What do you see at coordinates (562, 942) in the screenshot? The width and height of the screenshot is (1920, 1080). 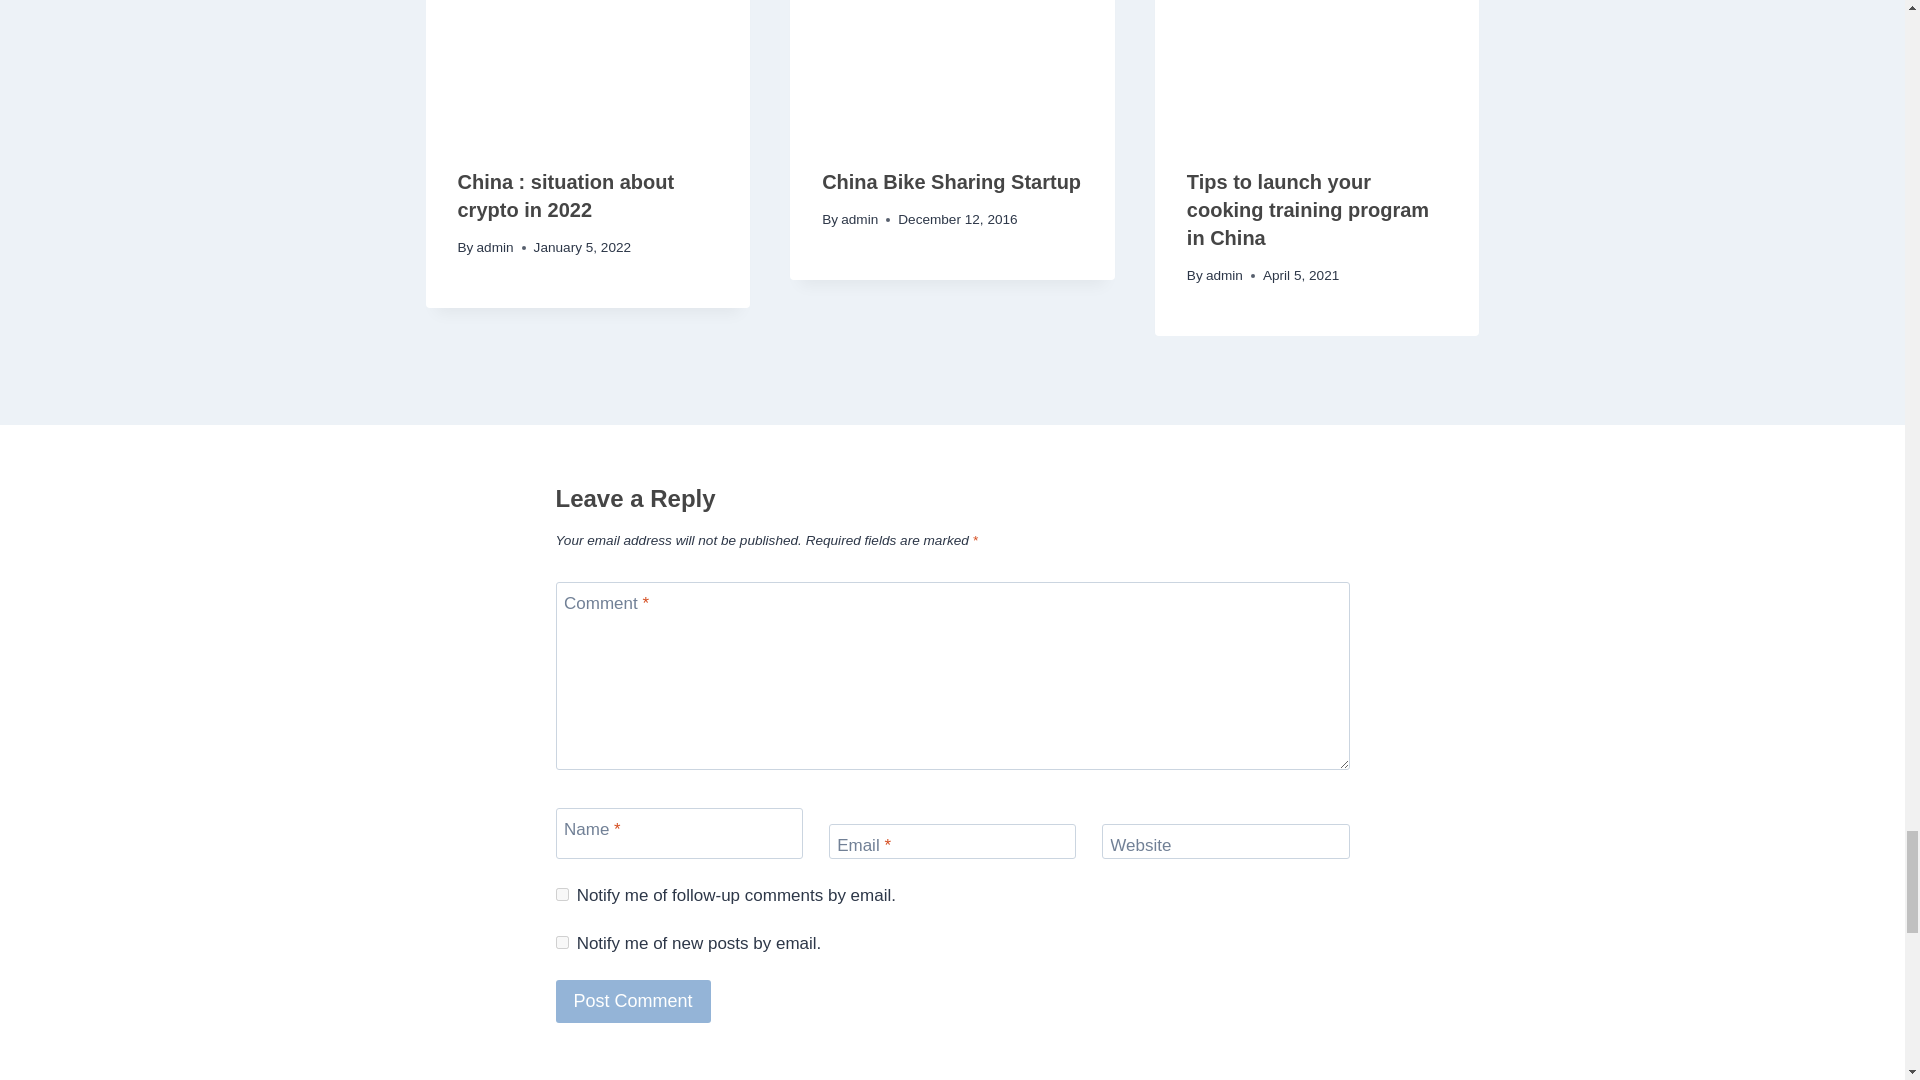 I see `subscribe` at bounding box center [562, 942].